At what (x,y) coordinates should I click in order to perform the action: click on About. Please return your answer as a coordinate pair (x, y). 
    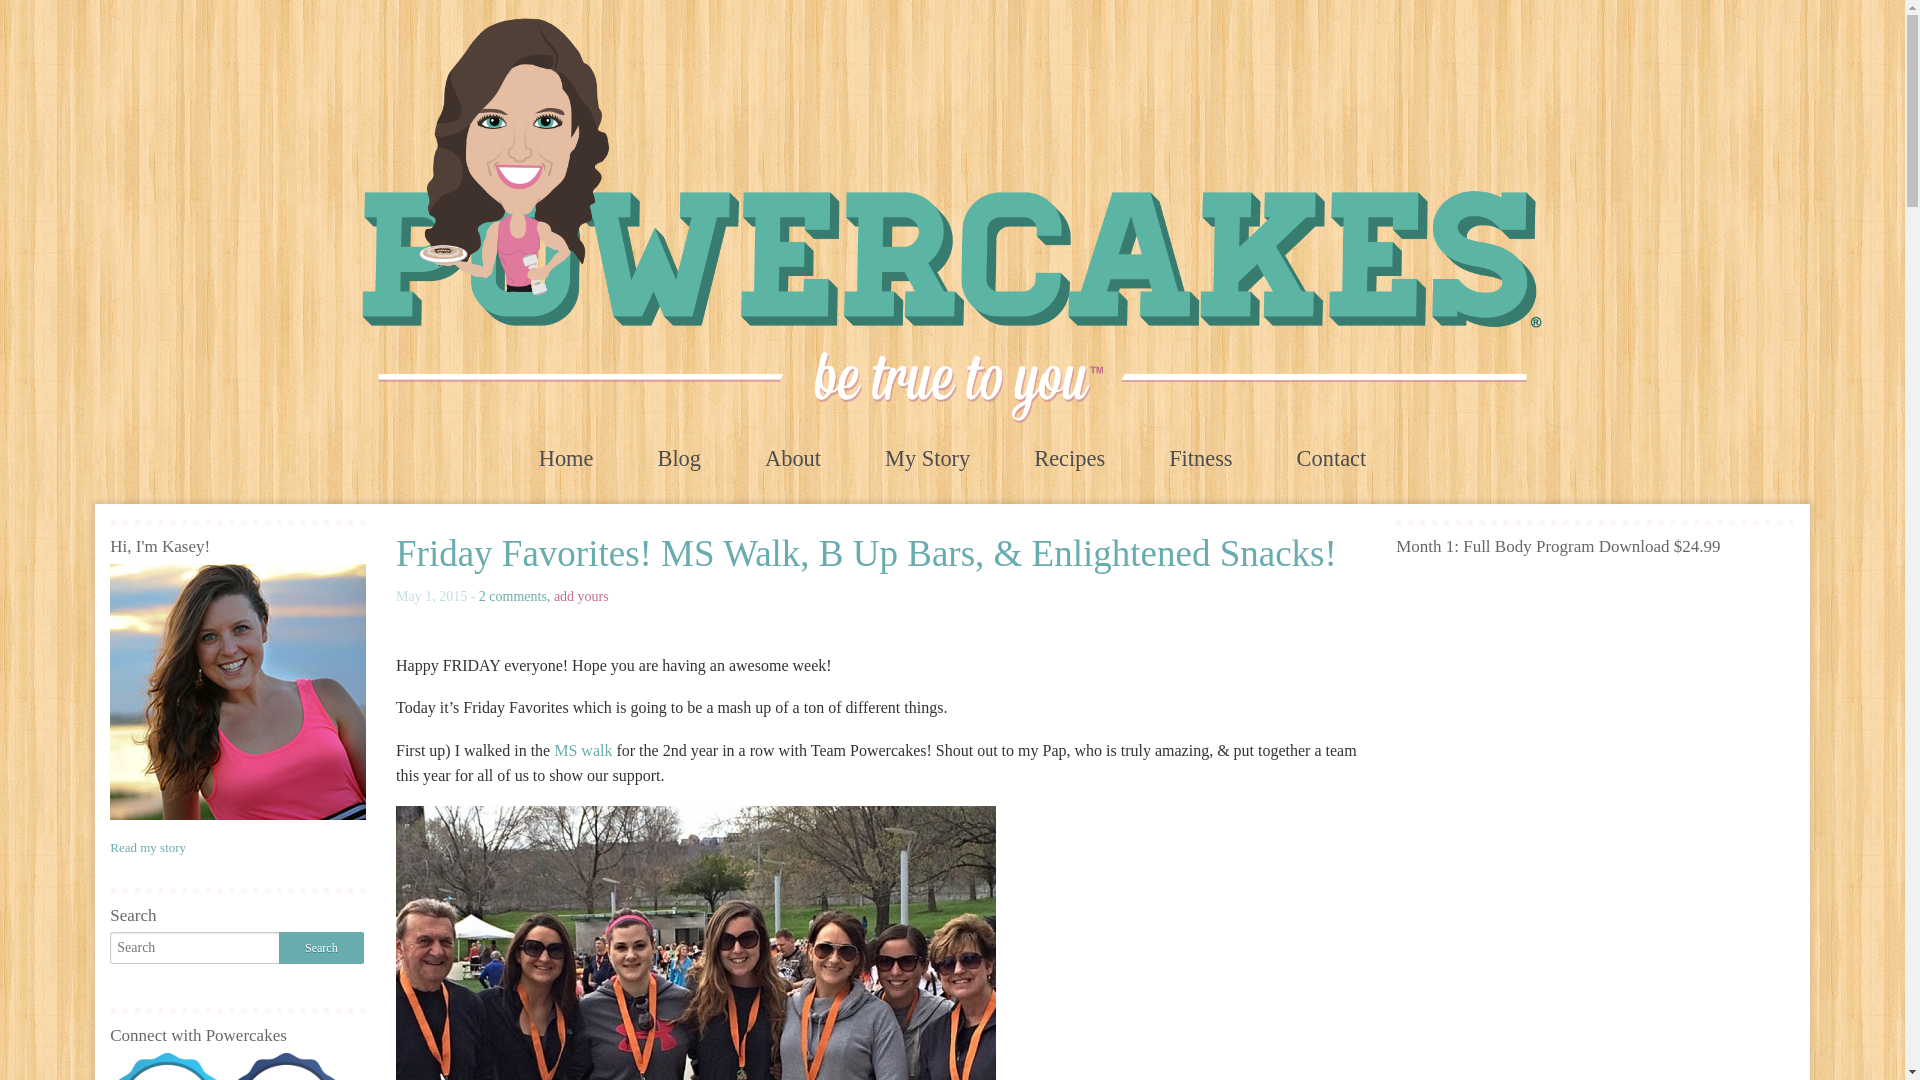
    Looking at the image, I should click on (792, 458).